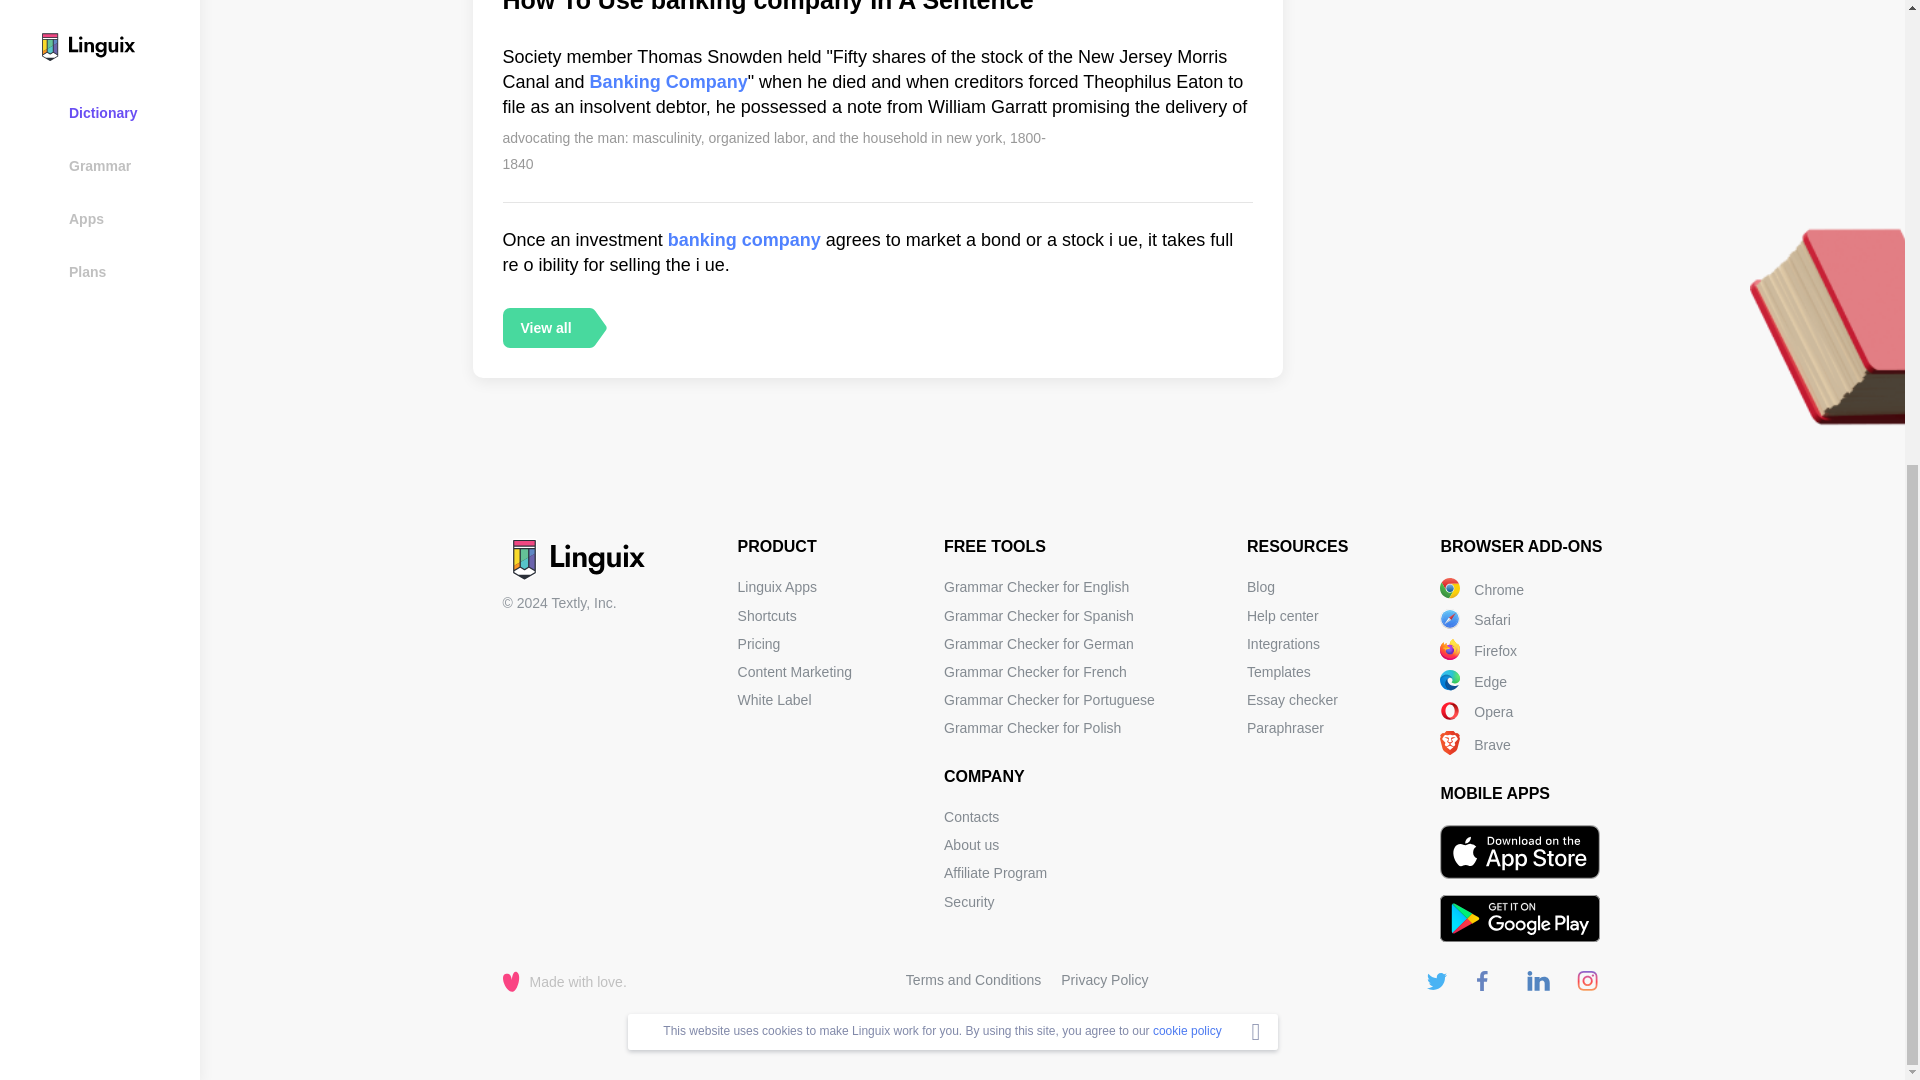 This screenshot has height=1080, width=1920. I want to click on Grammar Checker for German, so click(1039, 644).